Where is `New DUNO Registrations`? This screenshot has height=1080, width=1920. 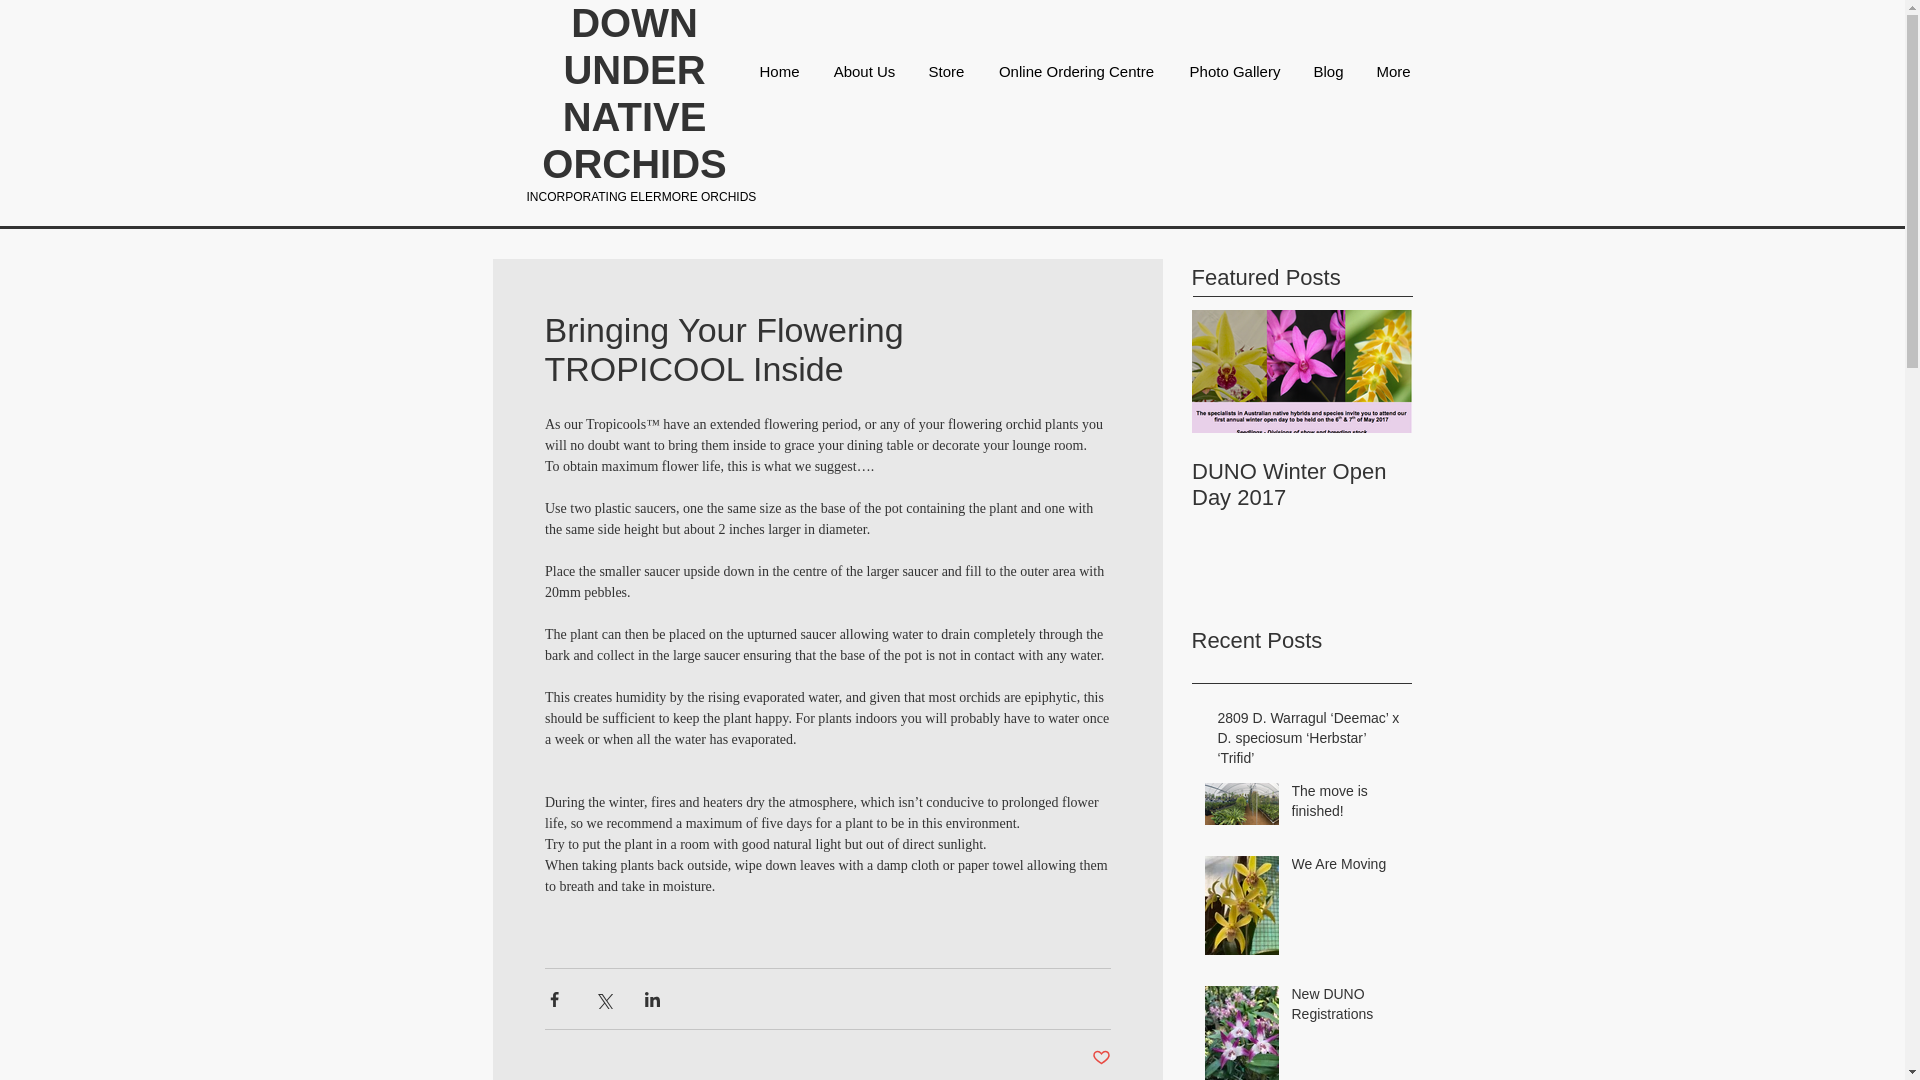 New DUNO Registrations is located at coordinates (1346, 1008).